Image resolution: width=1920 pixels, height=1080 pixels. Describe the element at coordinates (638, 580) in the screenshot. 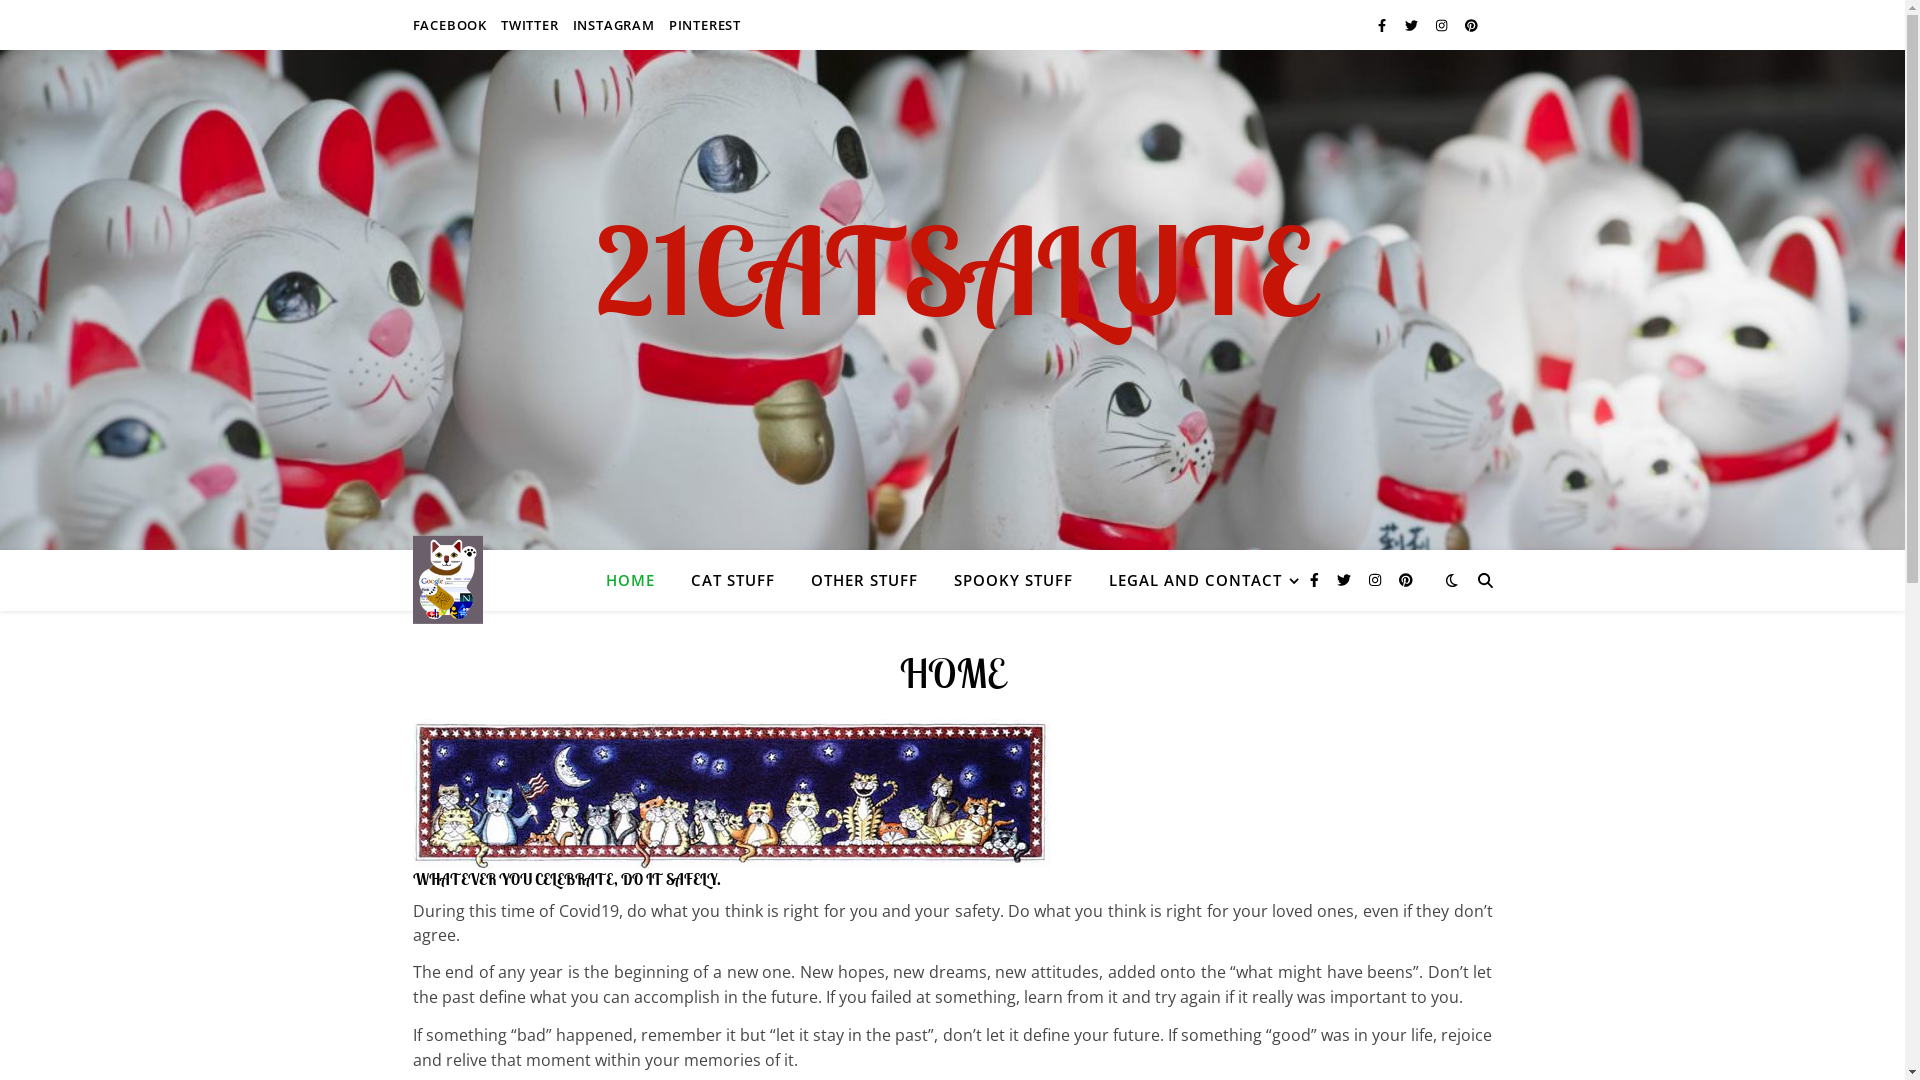

I see `HOME` at that location.